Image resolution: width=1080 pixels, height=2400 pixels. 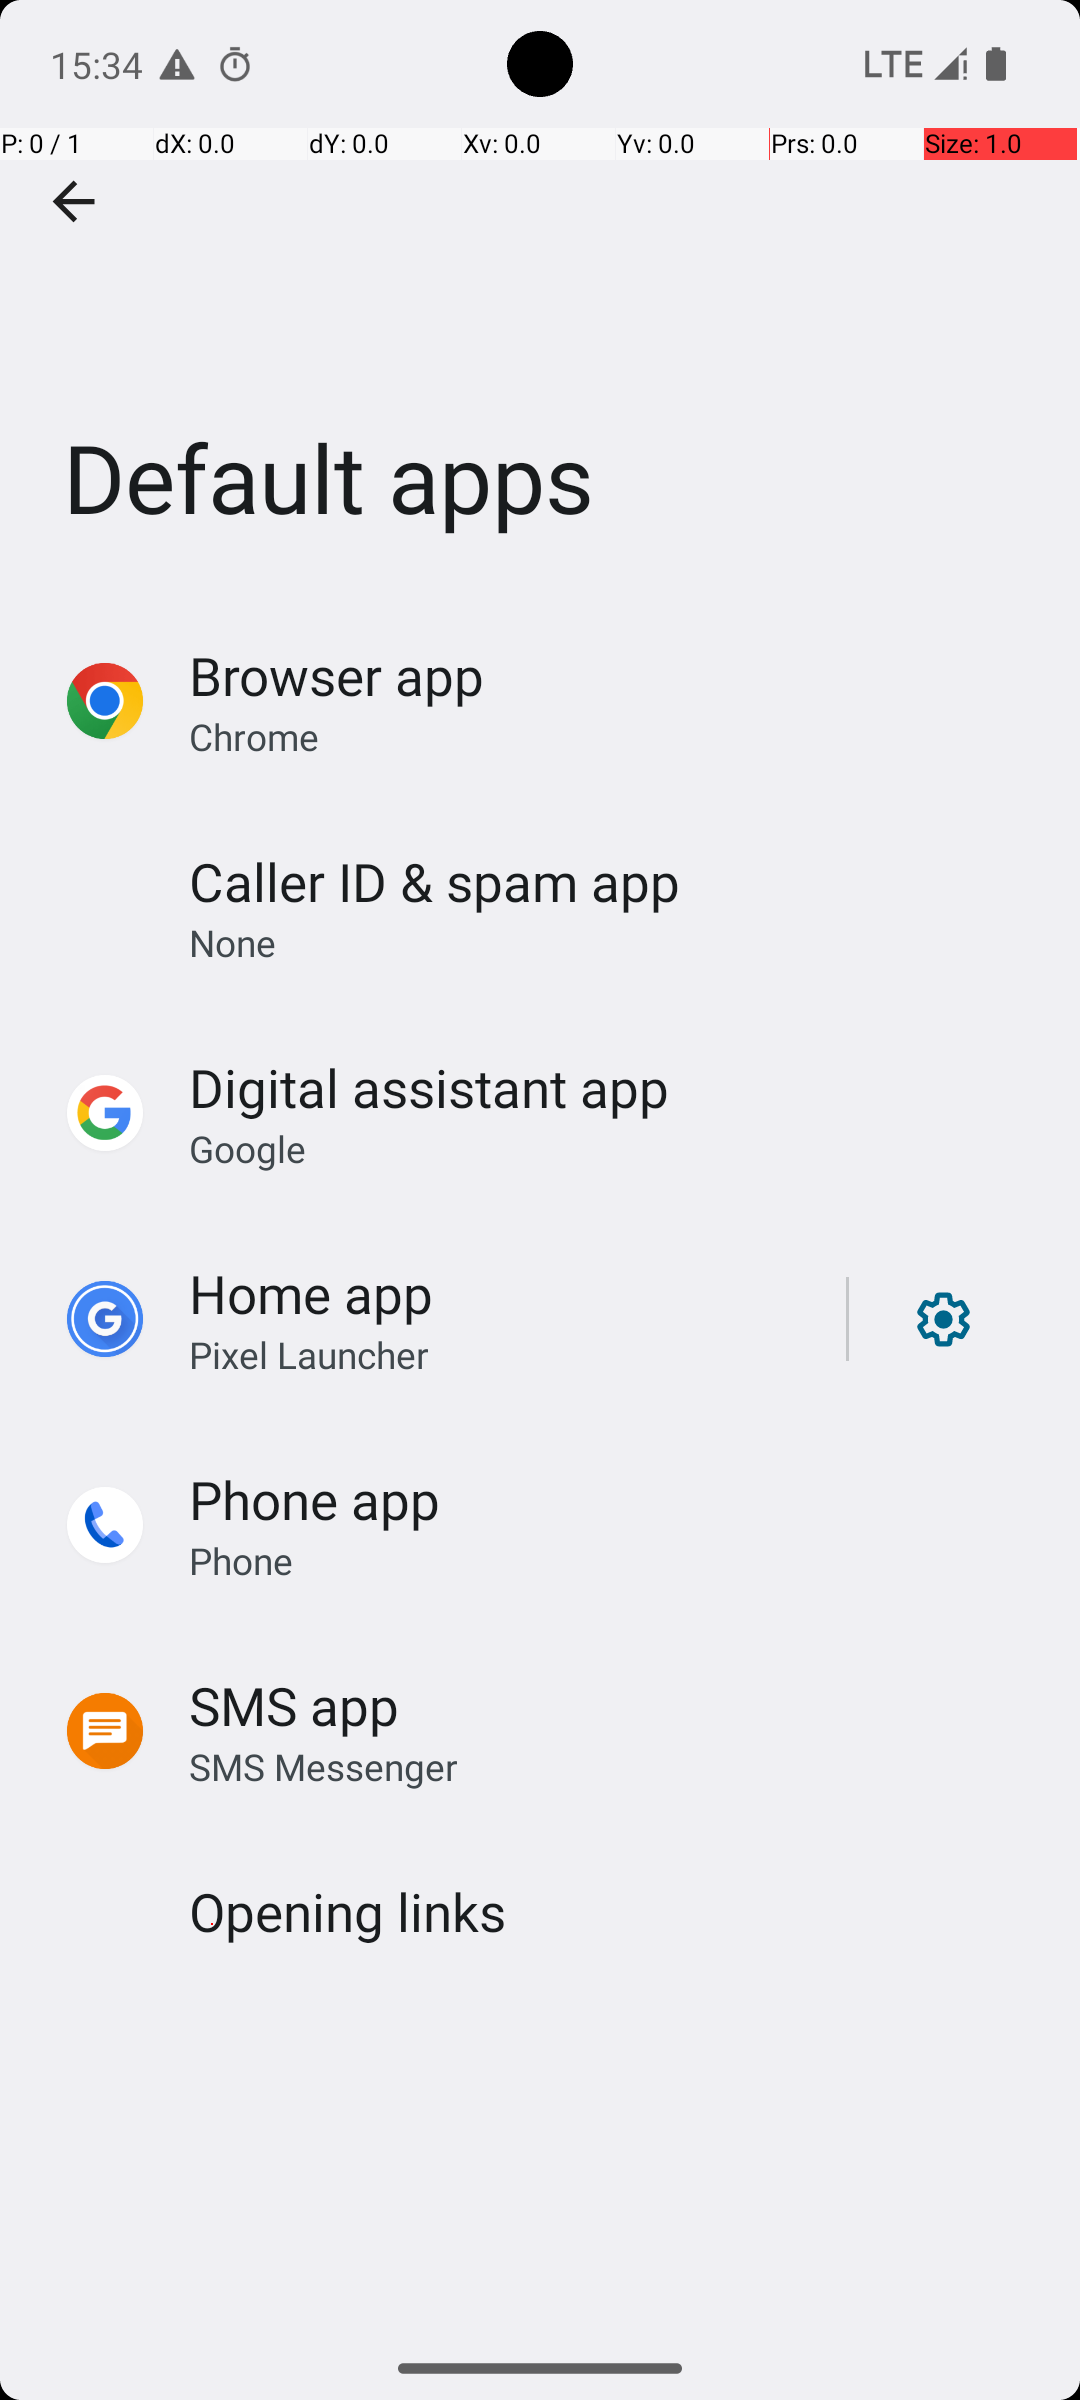 What do you see at coordinates (311, 1294) in the screenshot?
I see `Home app` at bounding box center [311, 1294].